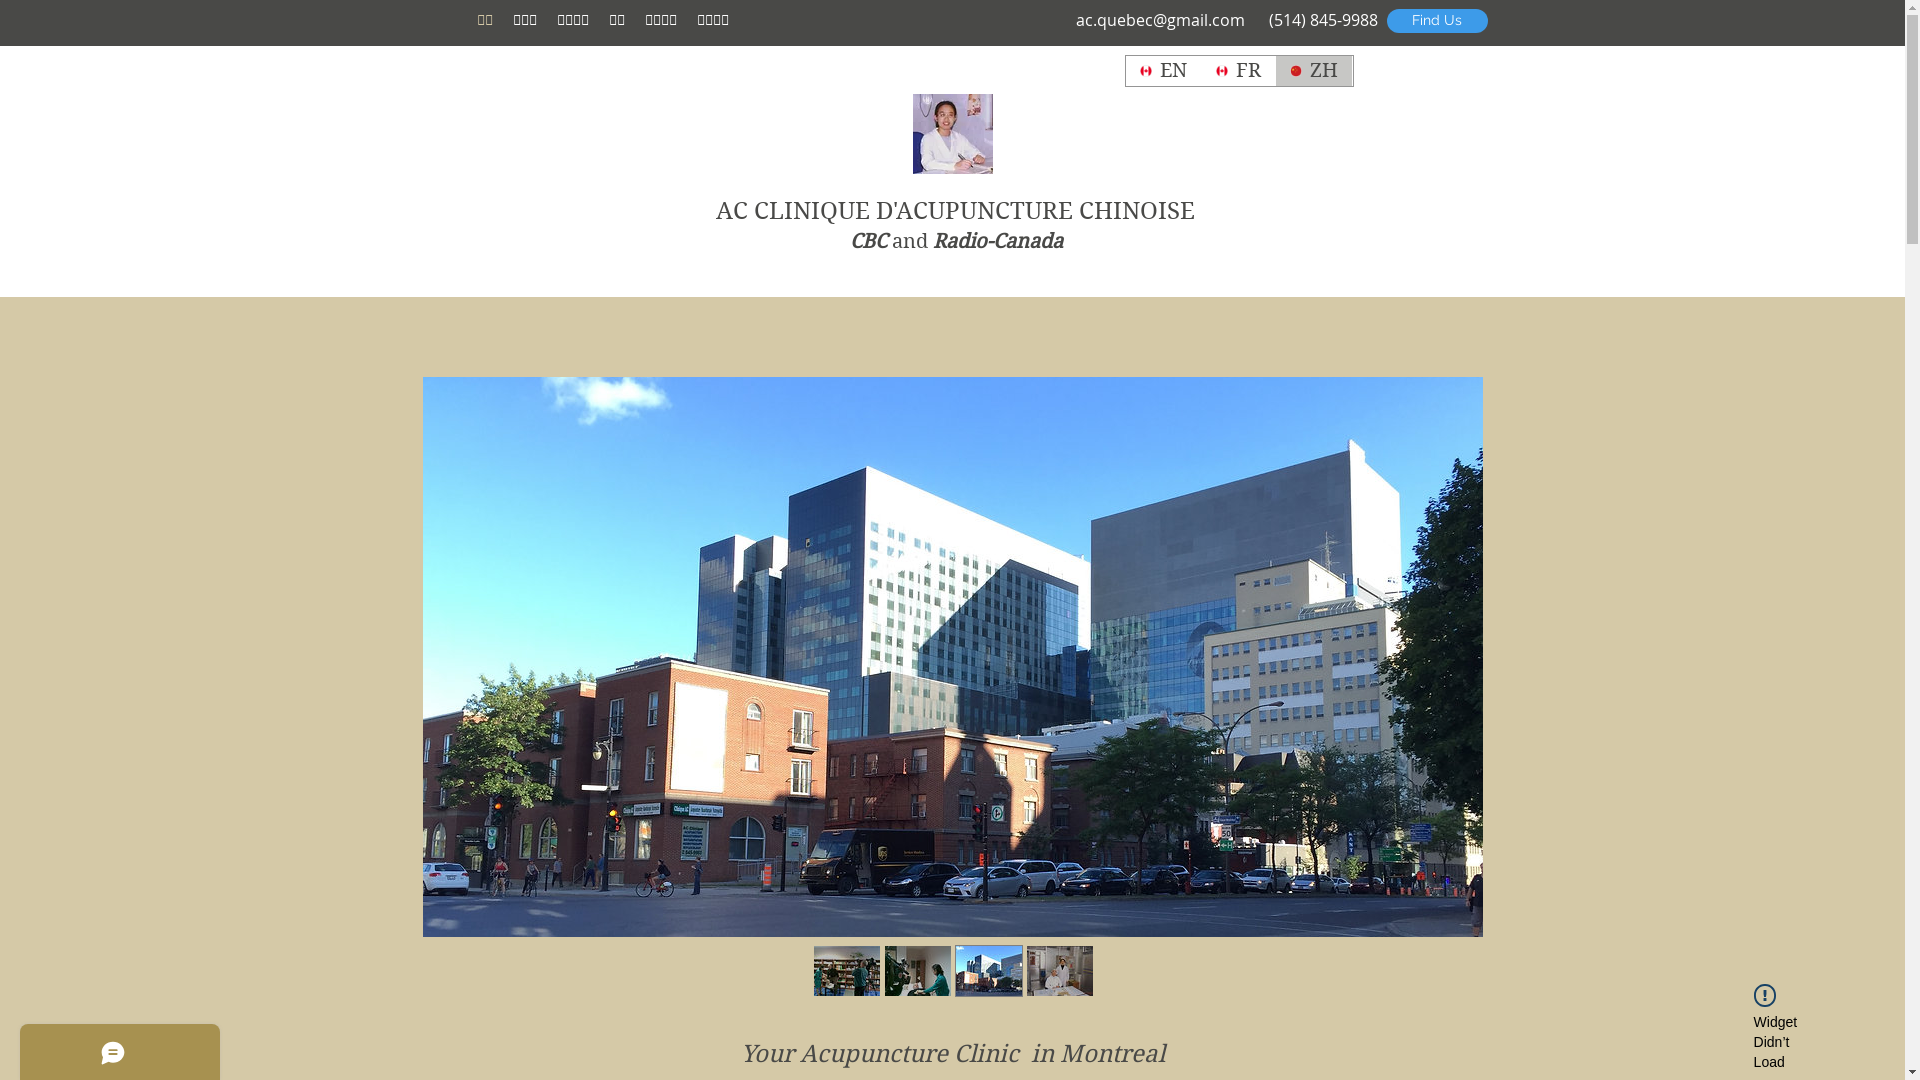  Describe the element at coordinates (1238, 71) in the screenshot. I see `FR` at that location.